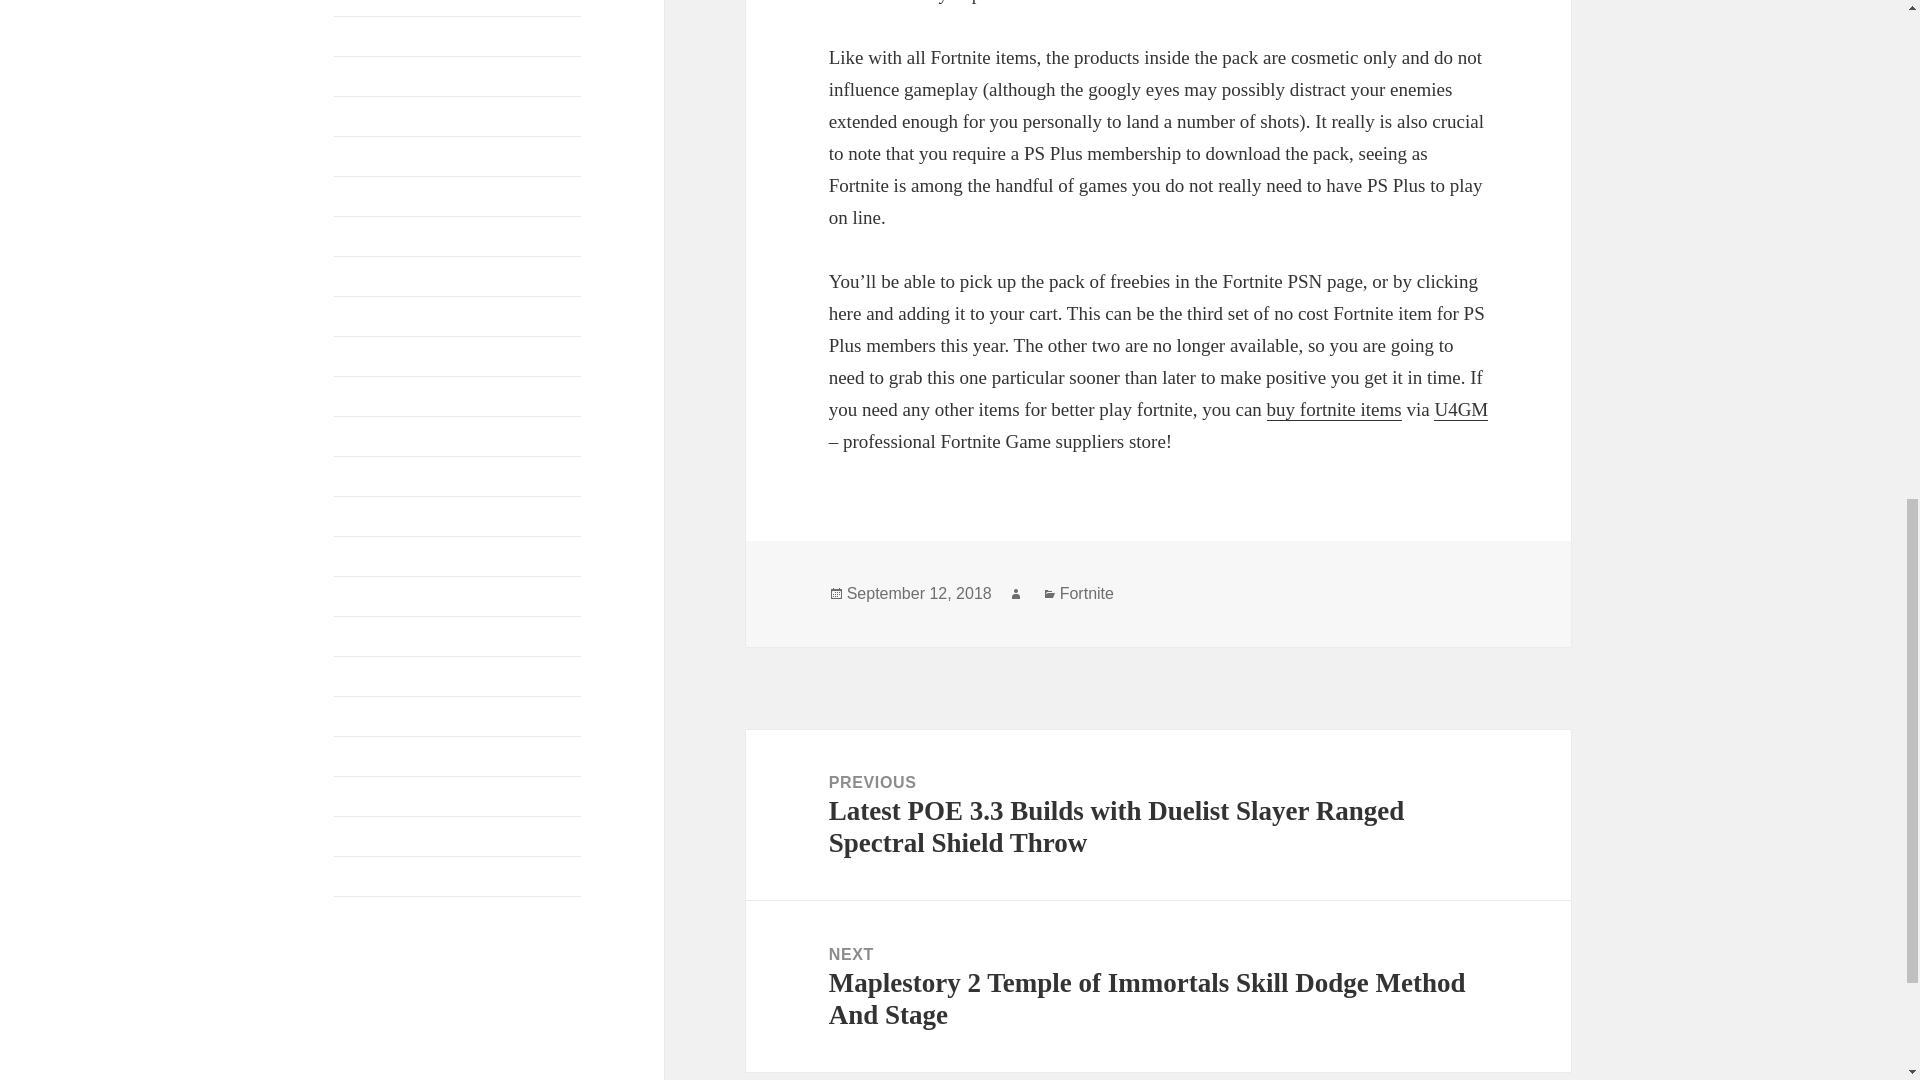 This screenshot has height=1080, width=1920. I want to click on College Football 25, so click(397, 76).